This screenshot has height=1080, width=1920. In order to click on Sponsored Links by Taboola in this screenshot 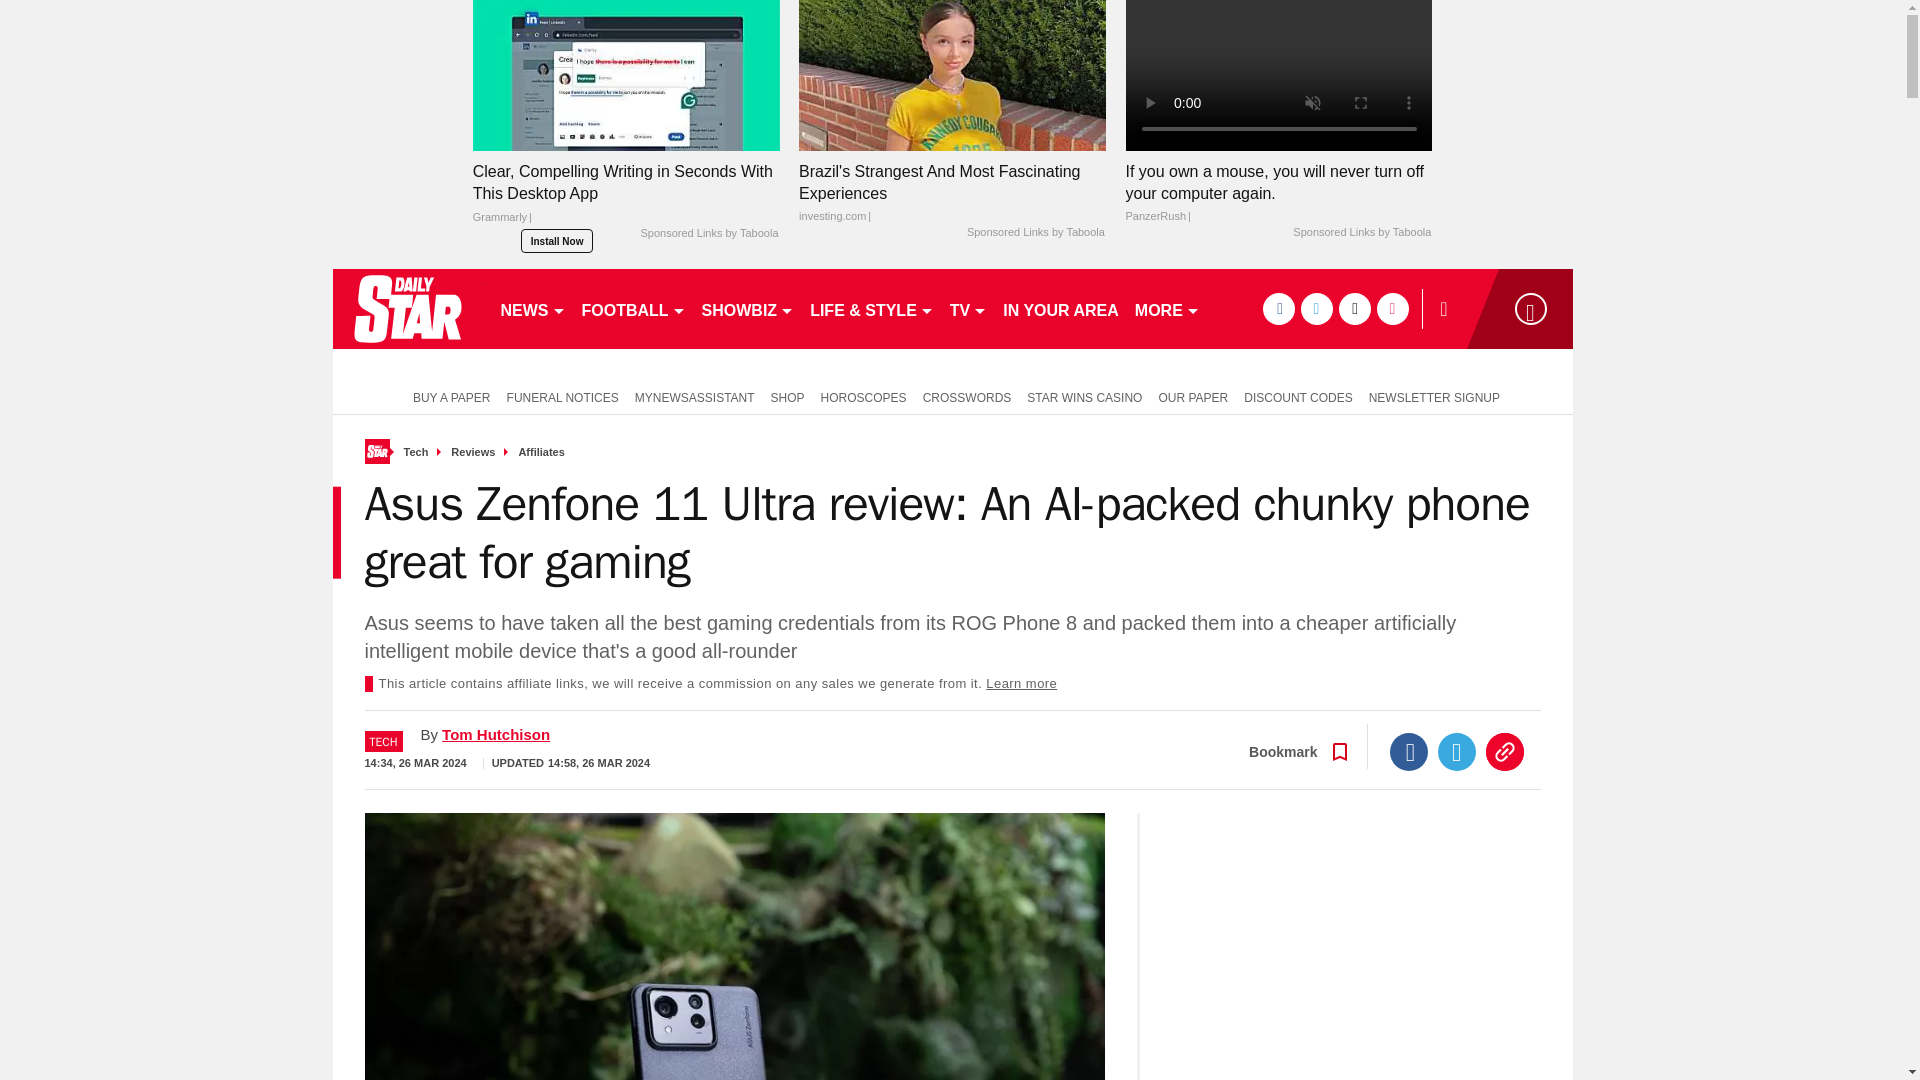, I will do `click(708, 233)`.